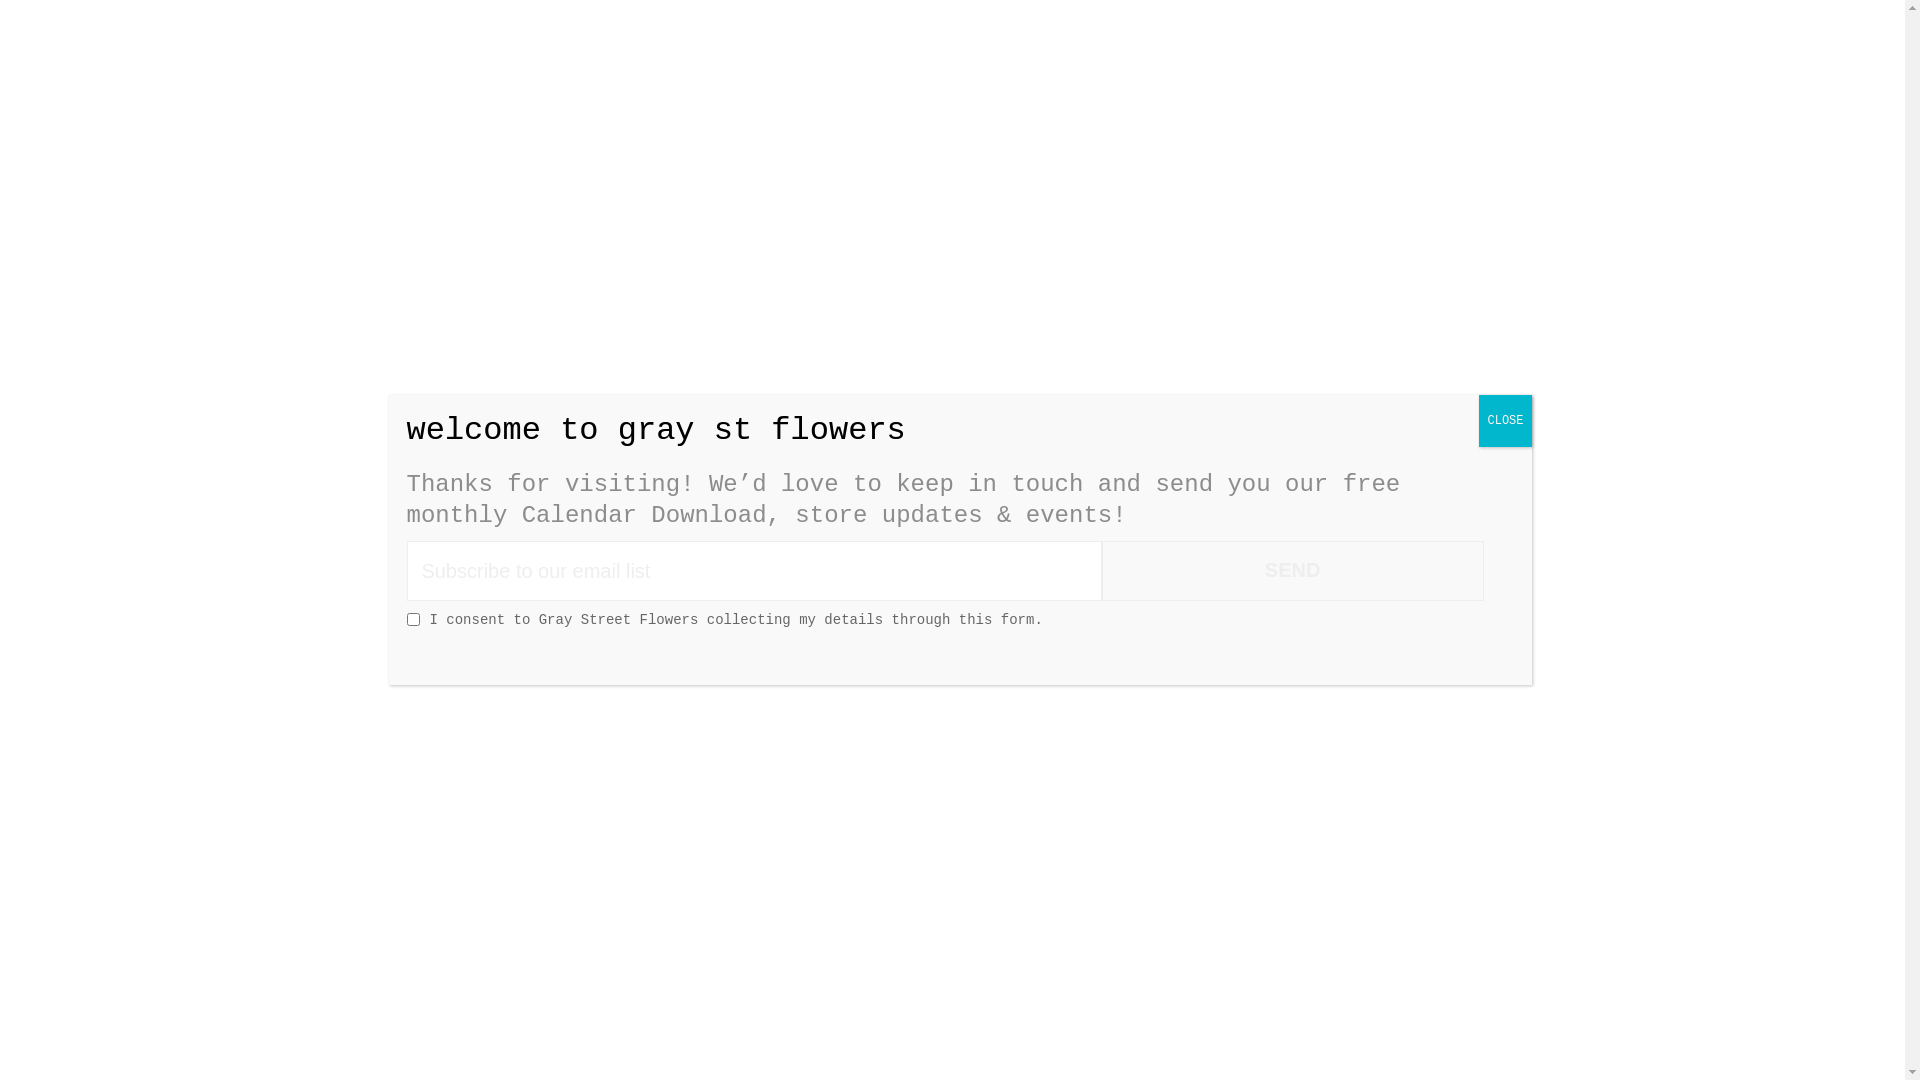  I want to click on 126 Gray St Hamilton, Victoria, so click(784, 255).